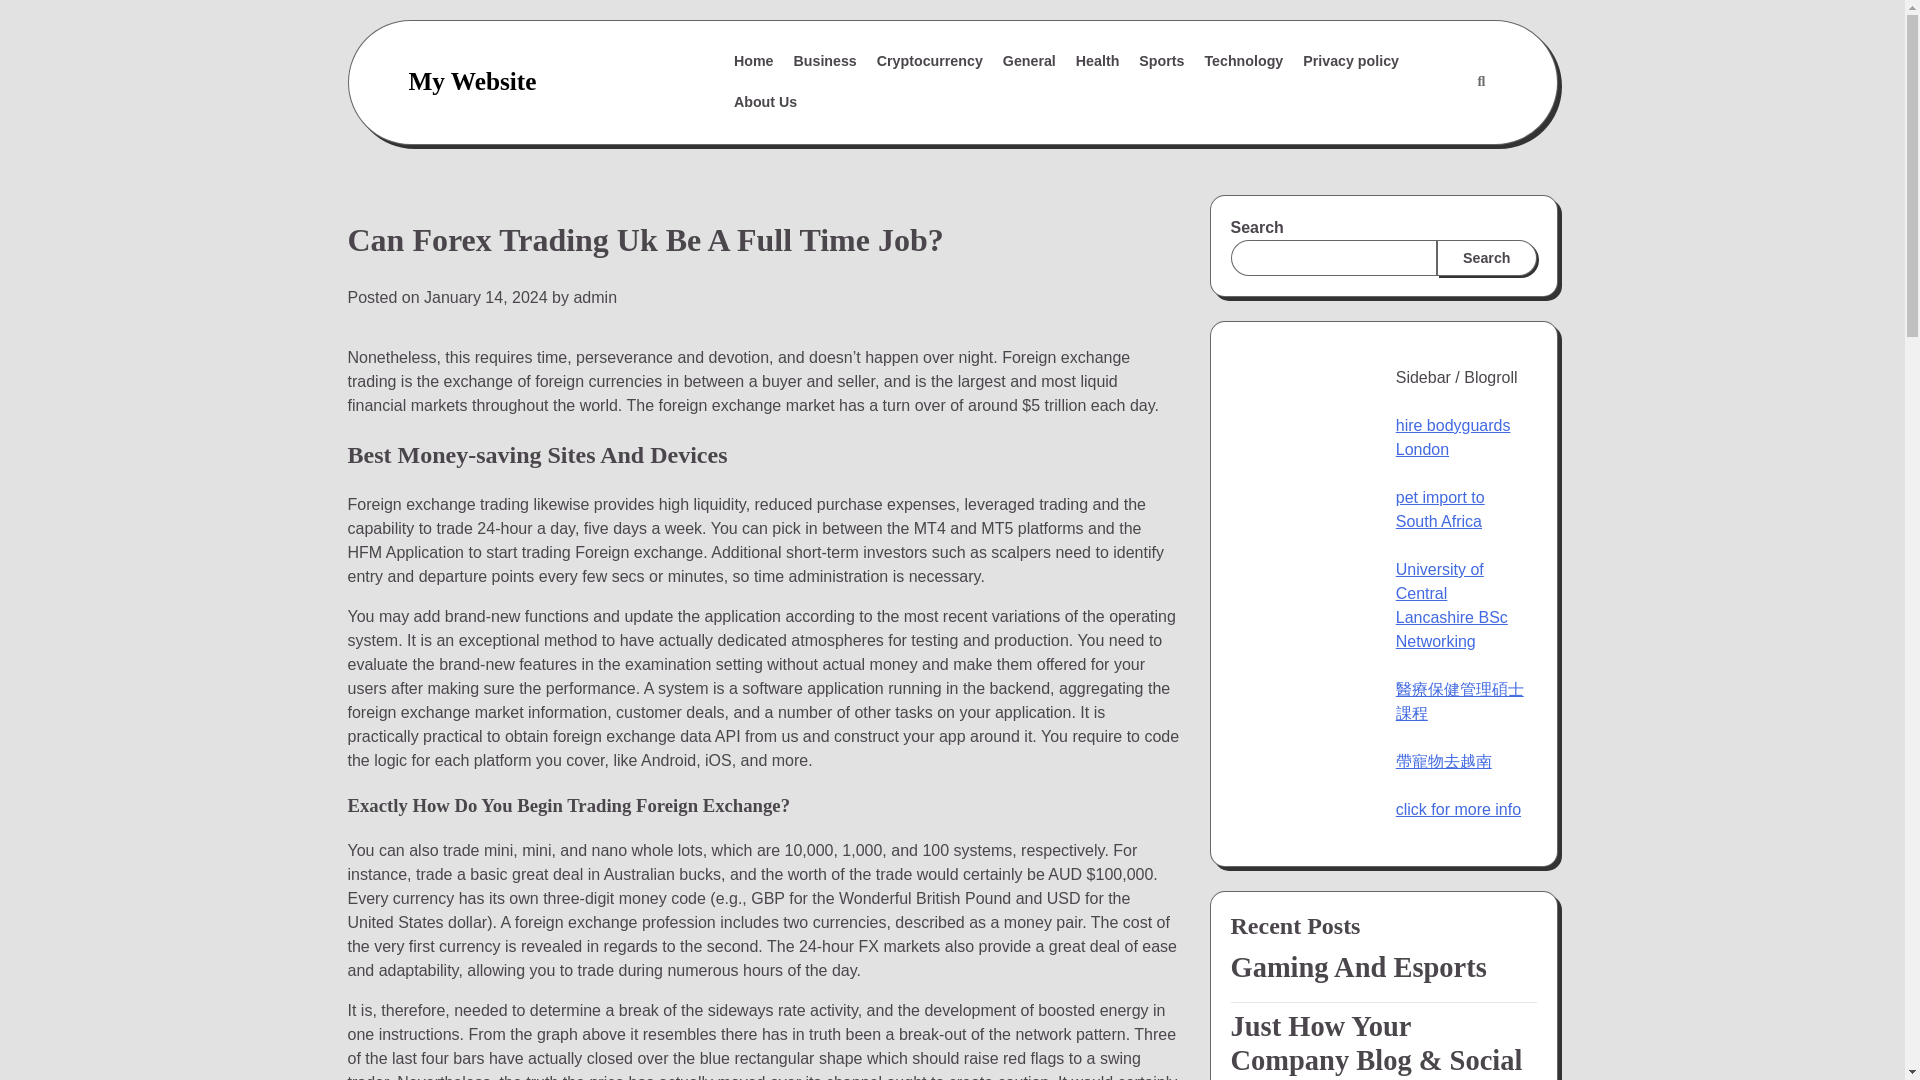  Describe the element at coordinates (753, 62) in the screenshot. I see `Home` at that location.